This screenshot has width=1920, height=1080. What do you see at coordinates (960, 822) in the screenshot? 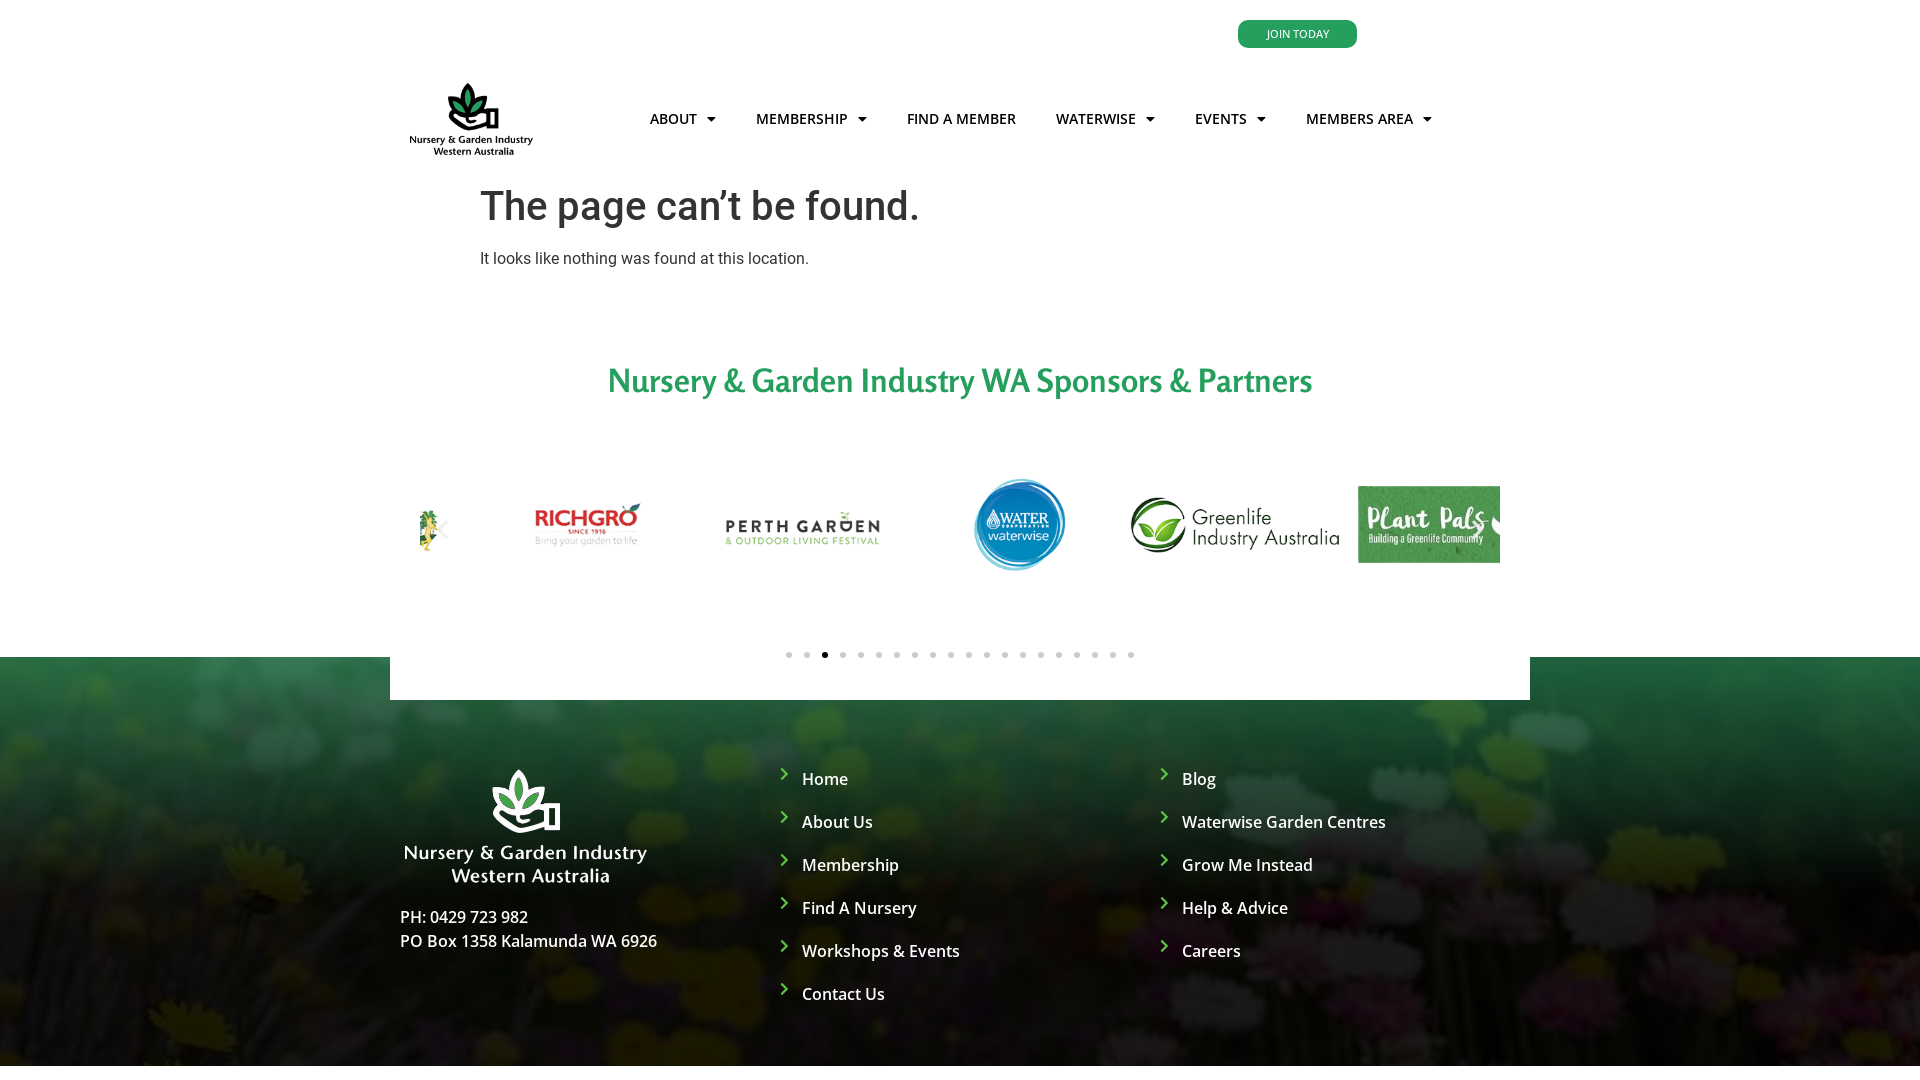
I see `About Us` at bounding box center [960, 822].